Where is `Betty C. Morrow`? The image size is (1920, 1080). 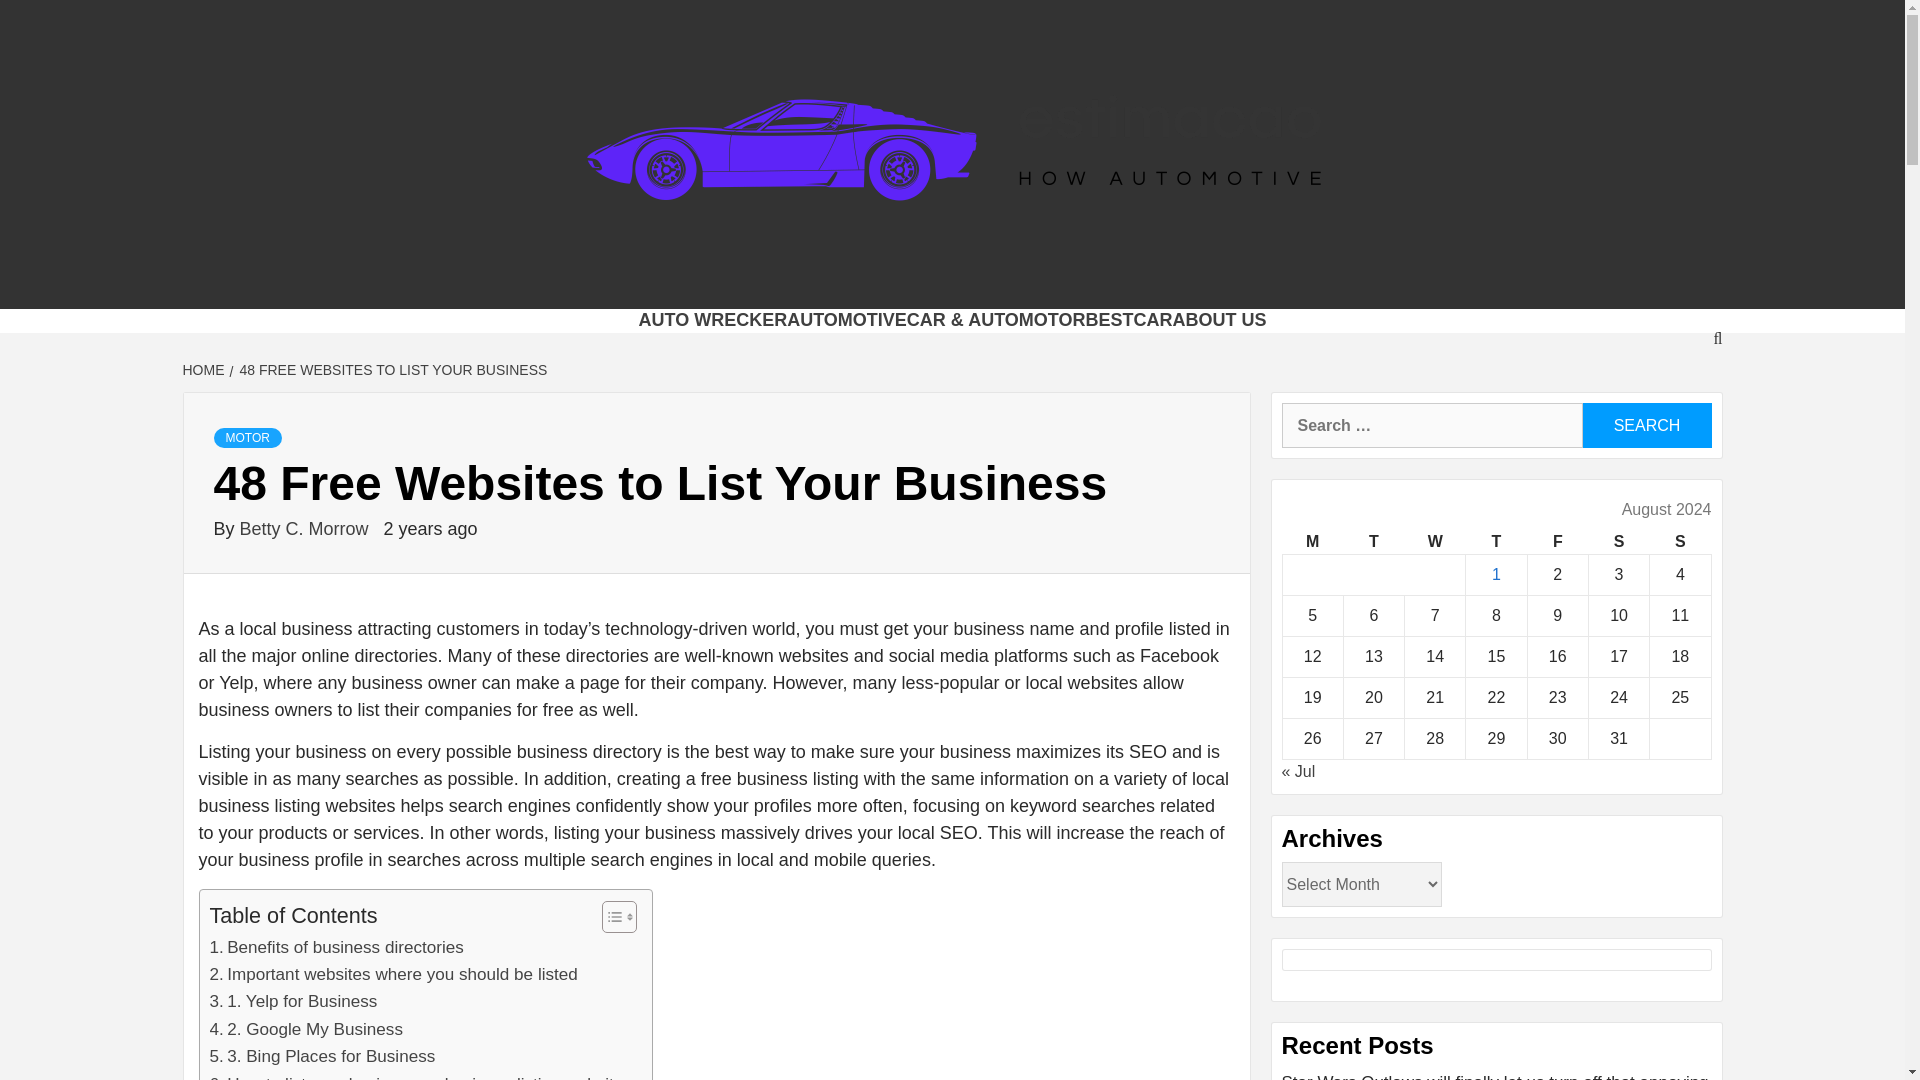 Betty C. Morrow is located at coordinates (307, 528).